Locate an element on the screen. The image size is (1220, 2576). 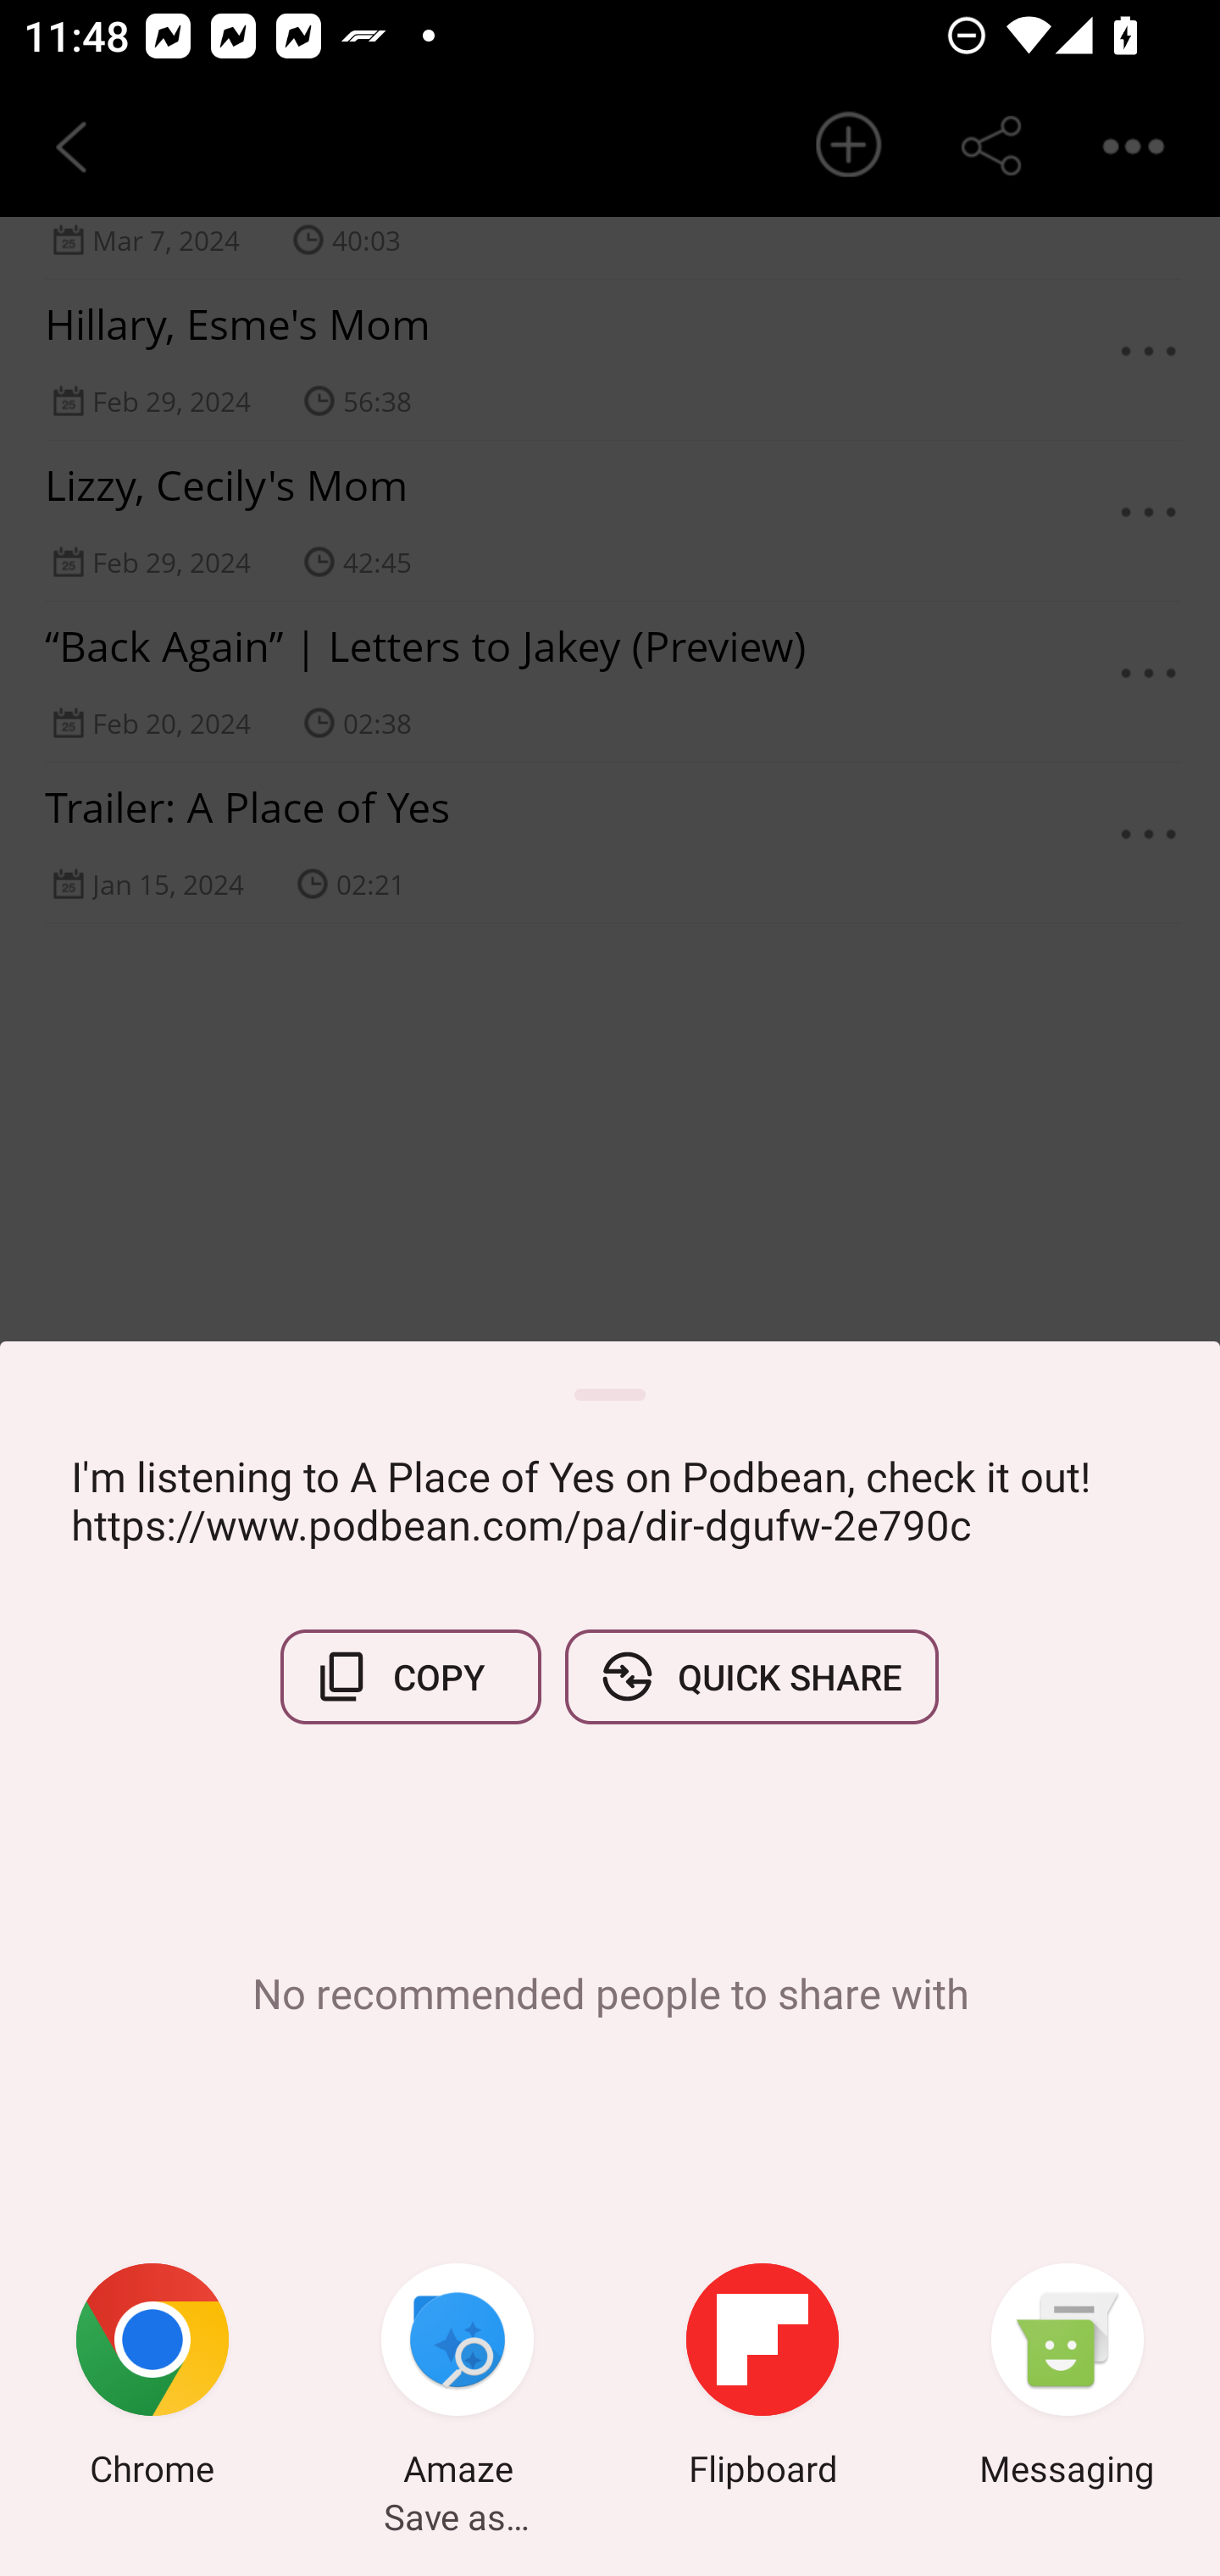
QUICK SHARE is located at coordinates (751, 1676).